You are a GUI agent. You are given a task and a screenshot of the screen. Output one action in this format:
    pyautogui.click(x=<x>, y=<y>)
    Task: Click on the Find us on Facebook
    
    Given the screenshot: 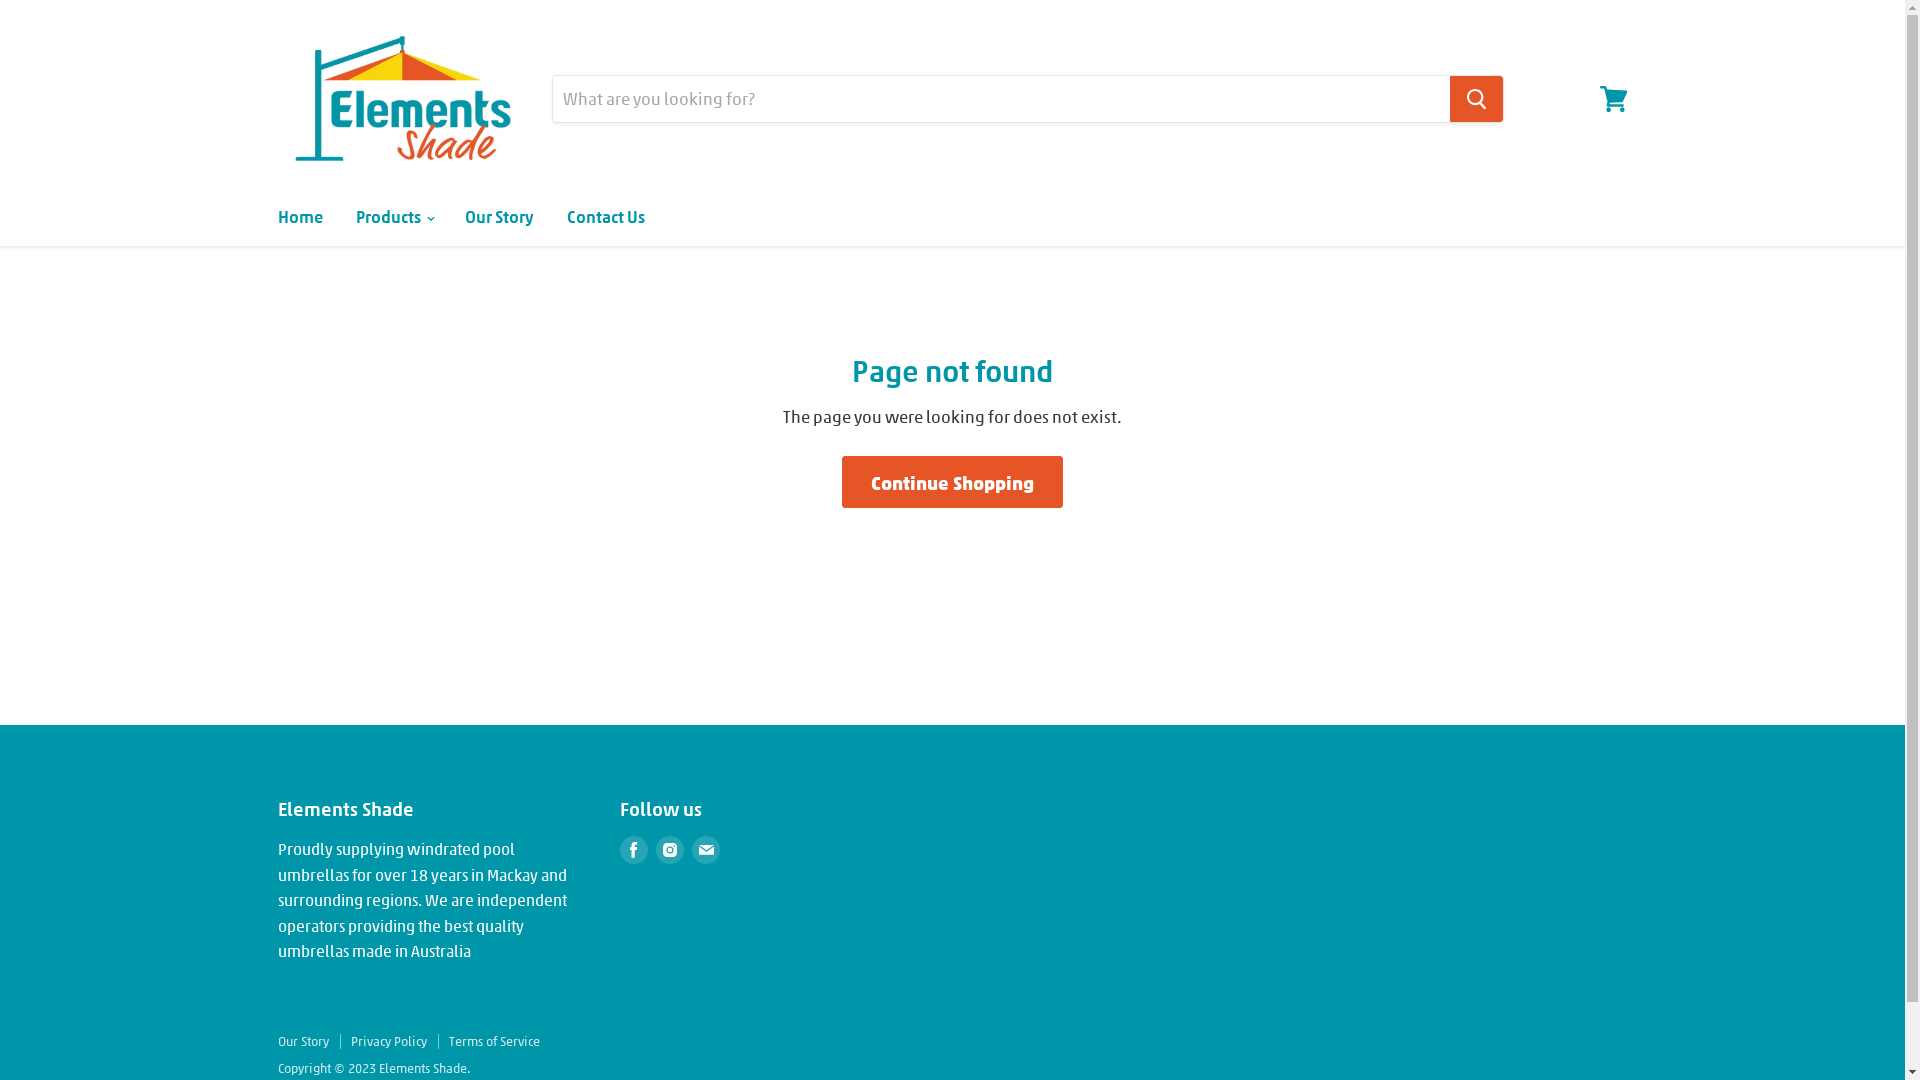 What is the action you would take?
    pyautogui.click(x=634, y=850)
    